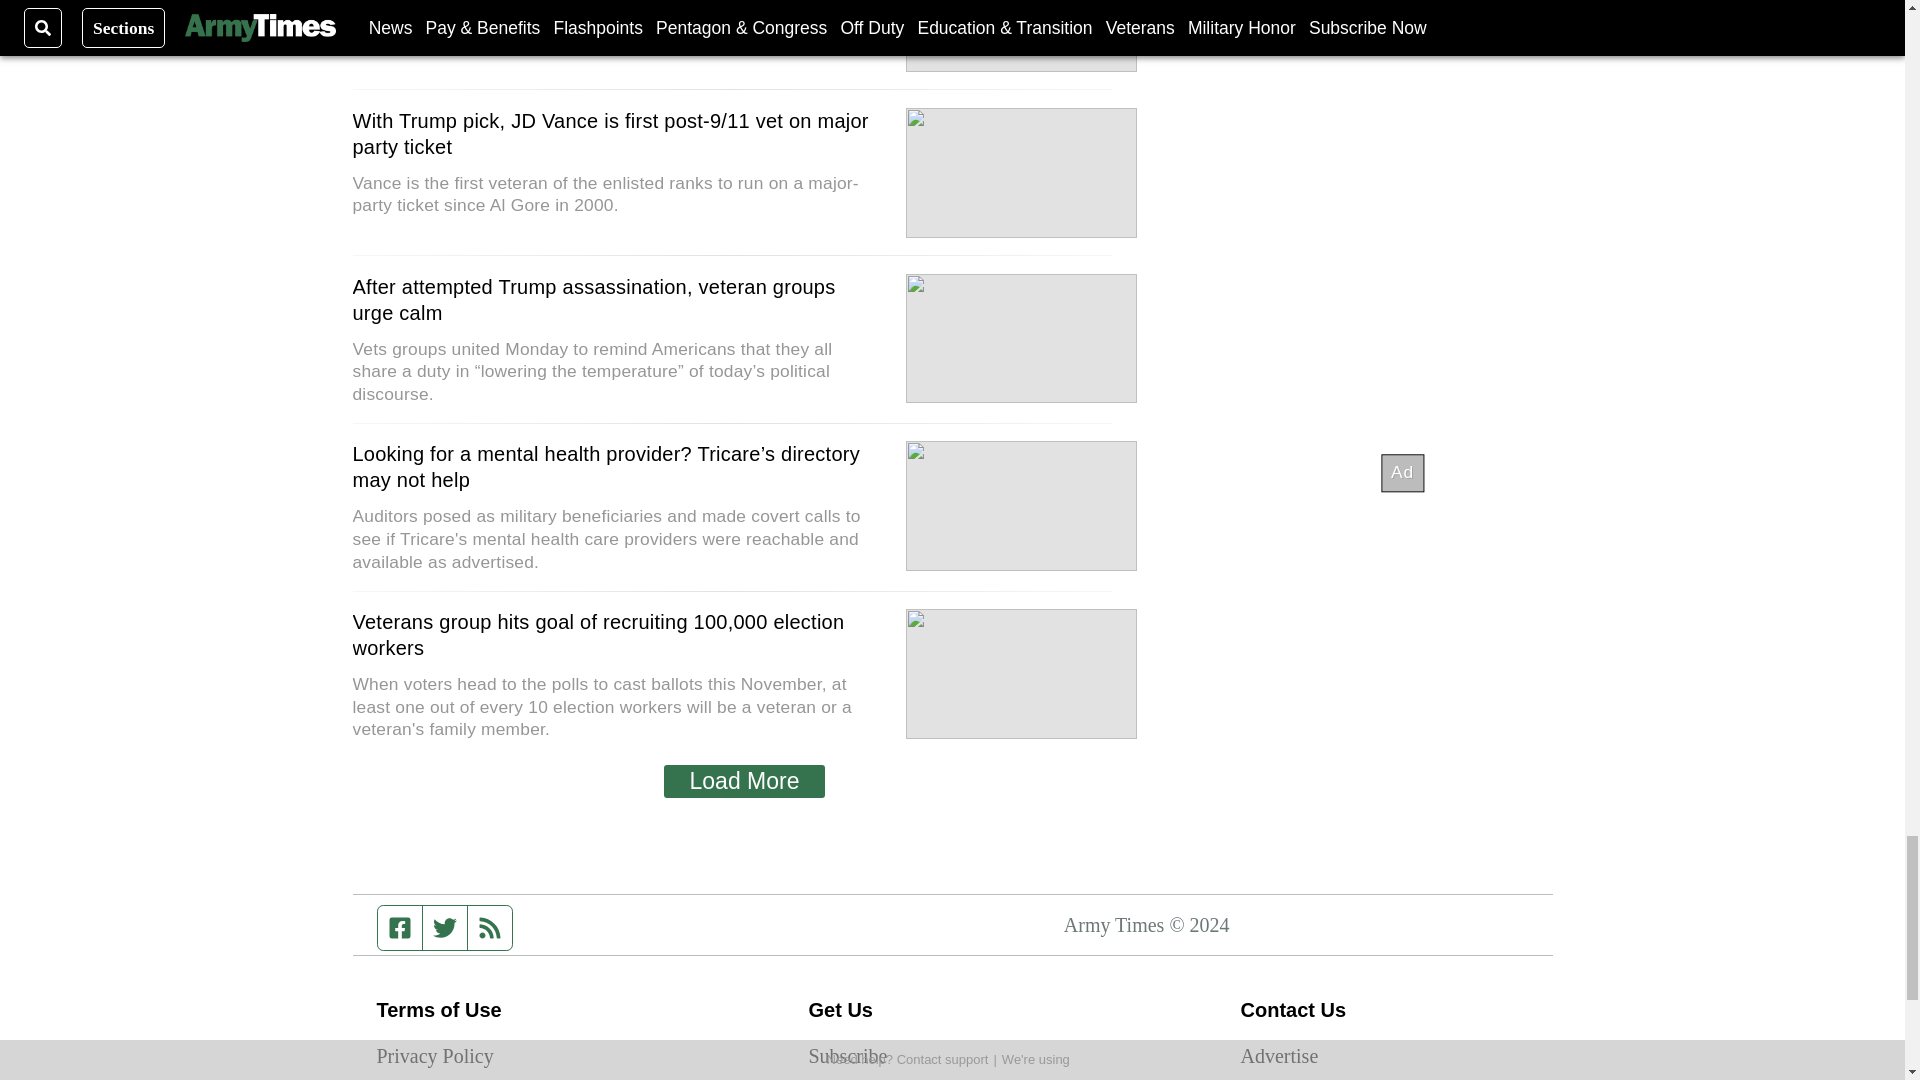  Describe the element at coordinates (444, 928) in the screenshot. I see `Twitter feed` at that location.